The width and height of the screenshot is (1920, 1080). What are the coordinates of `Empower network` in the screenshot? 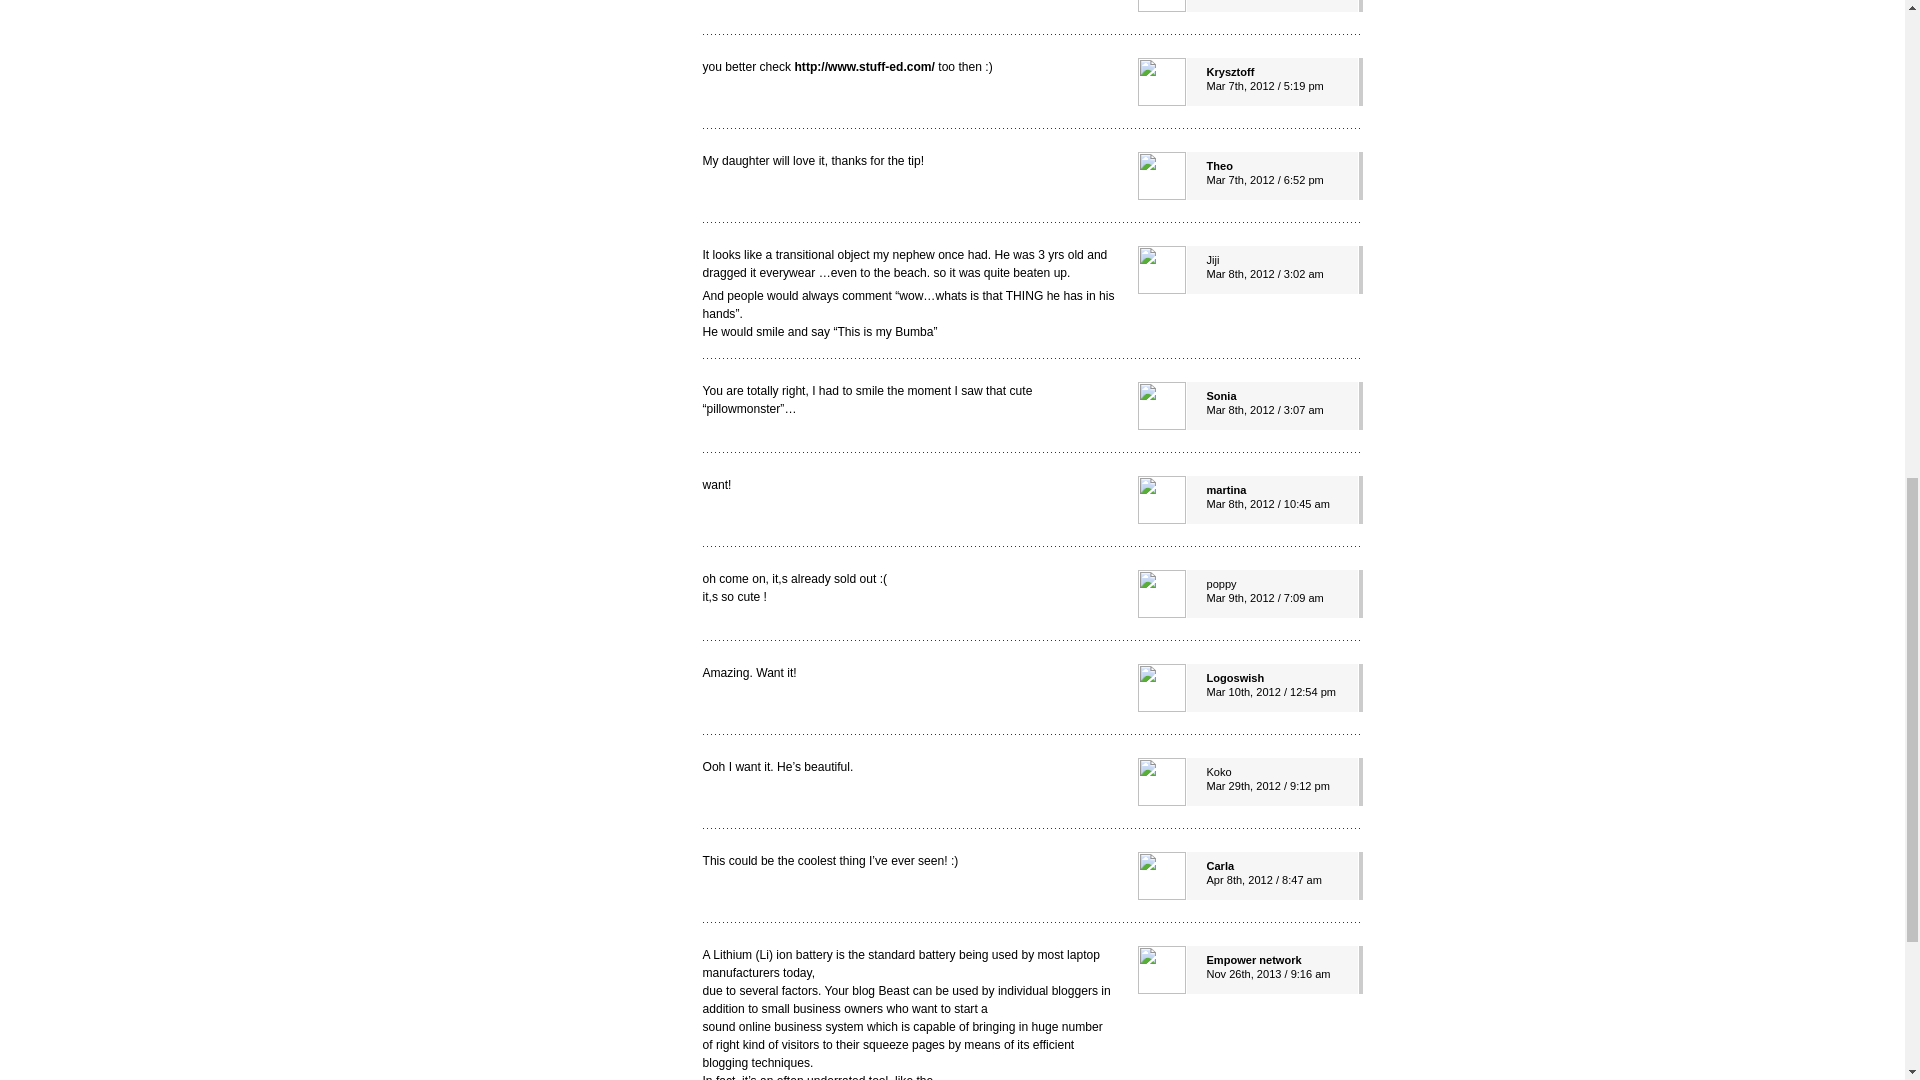 It's located at (1253, 959).